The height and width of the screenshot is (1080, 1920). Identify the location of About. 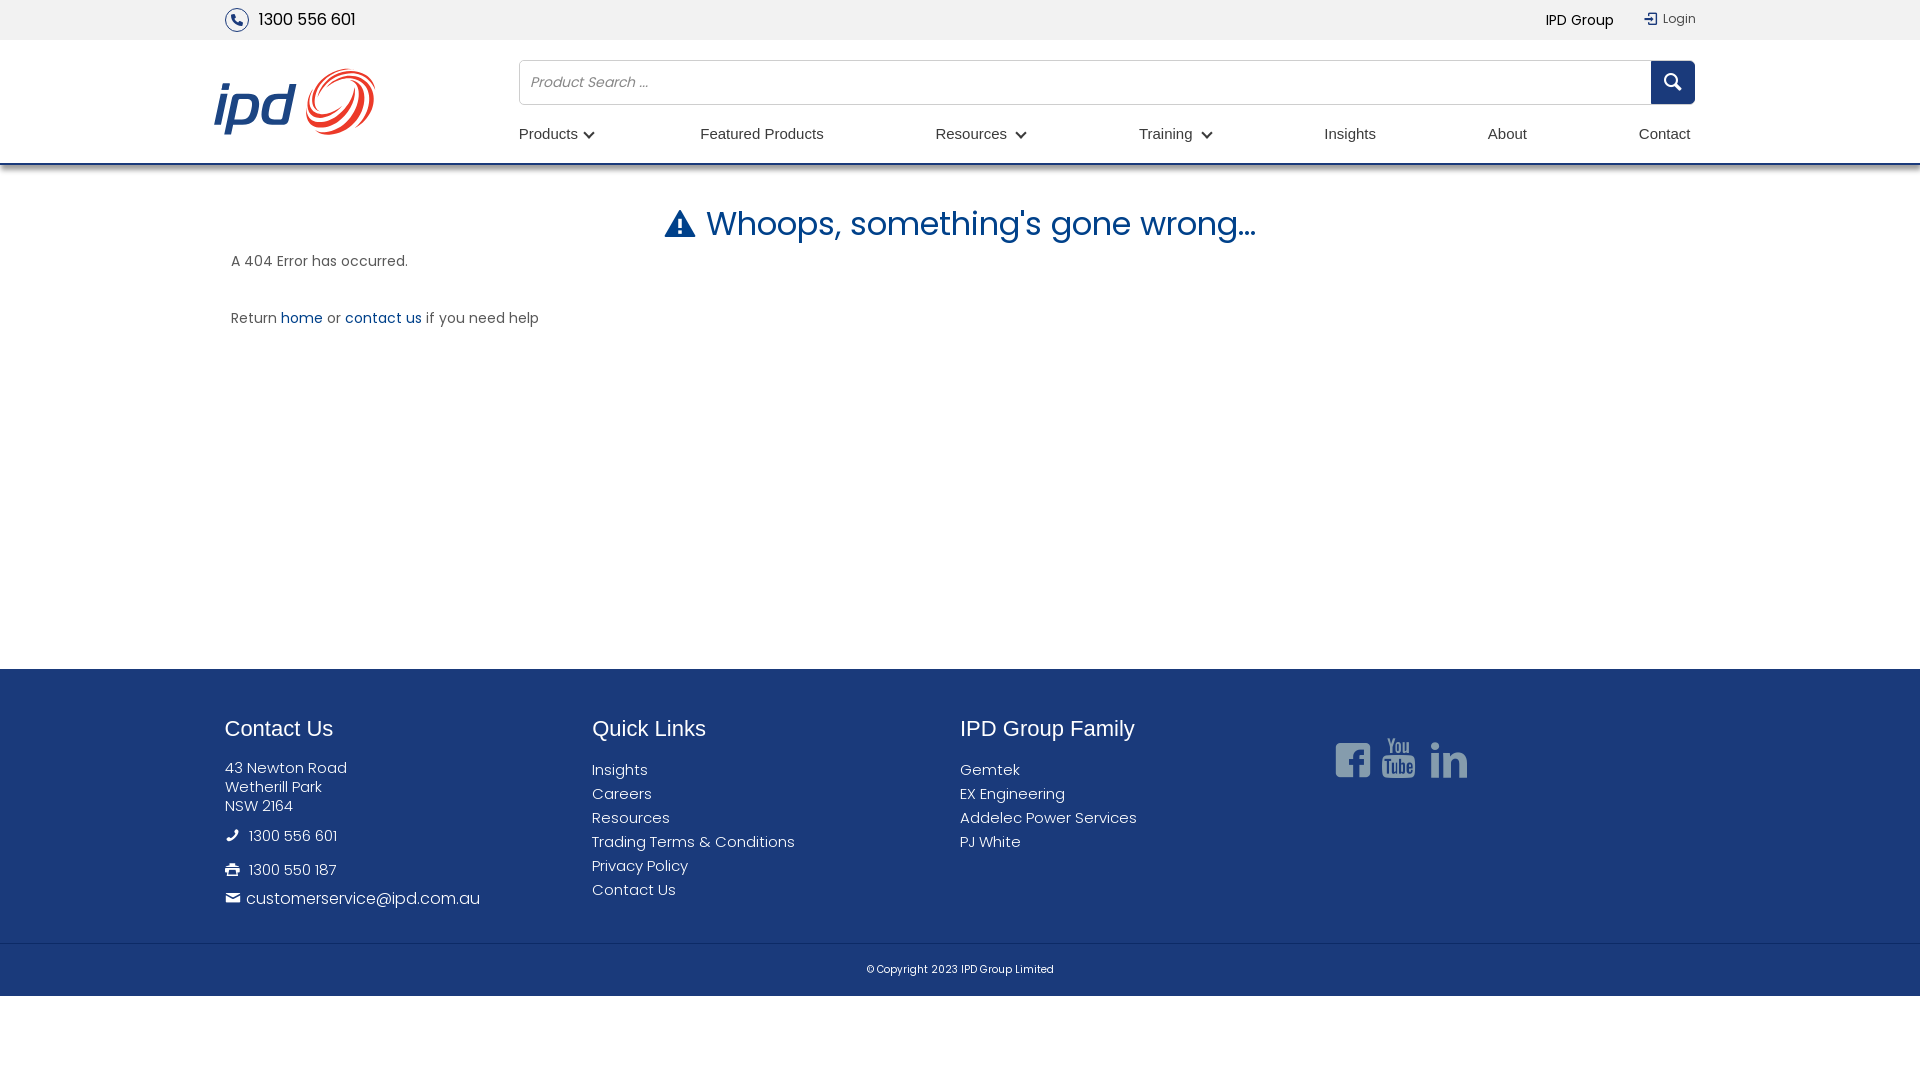
(1508, 136).